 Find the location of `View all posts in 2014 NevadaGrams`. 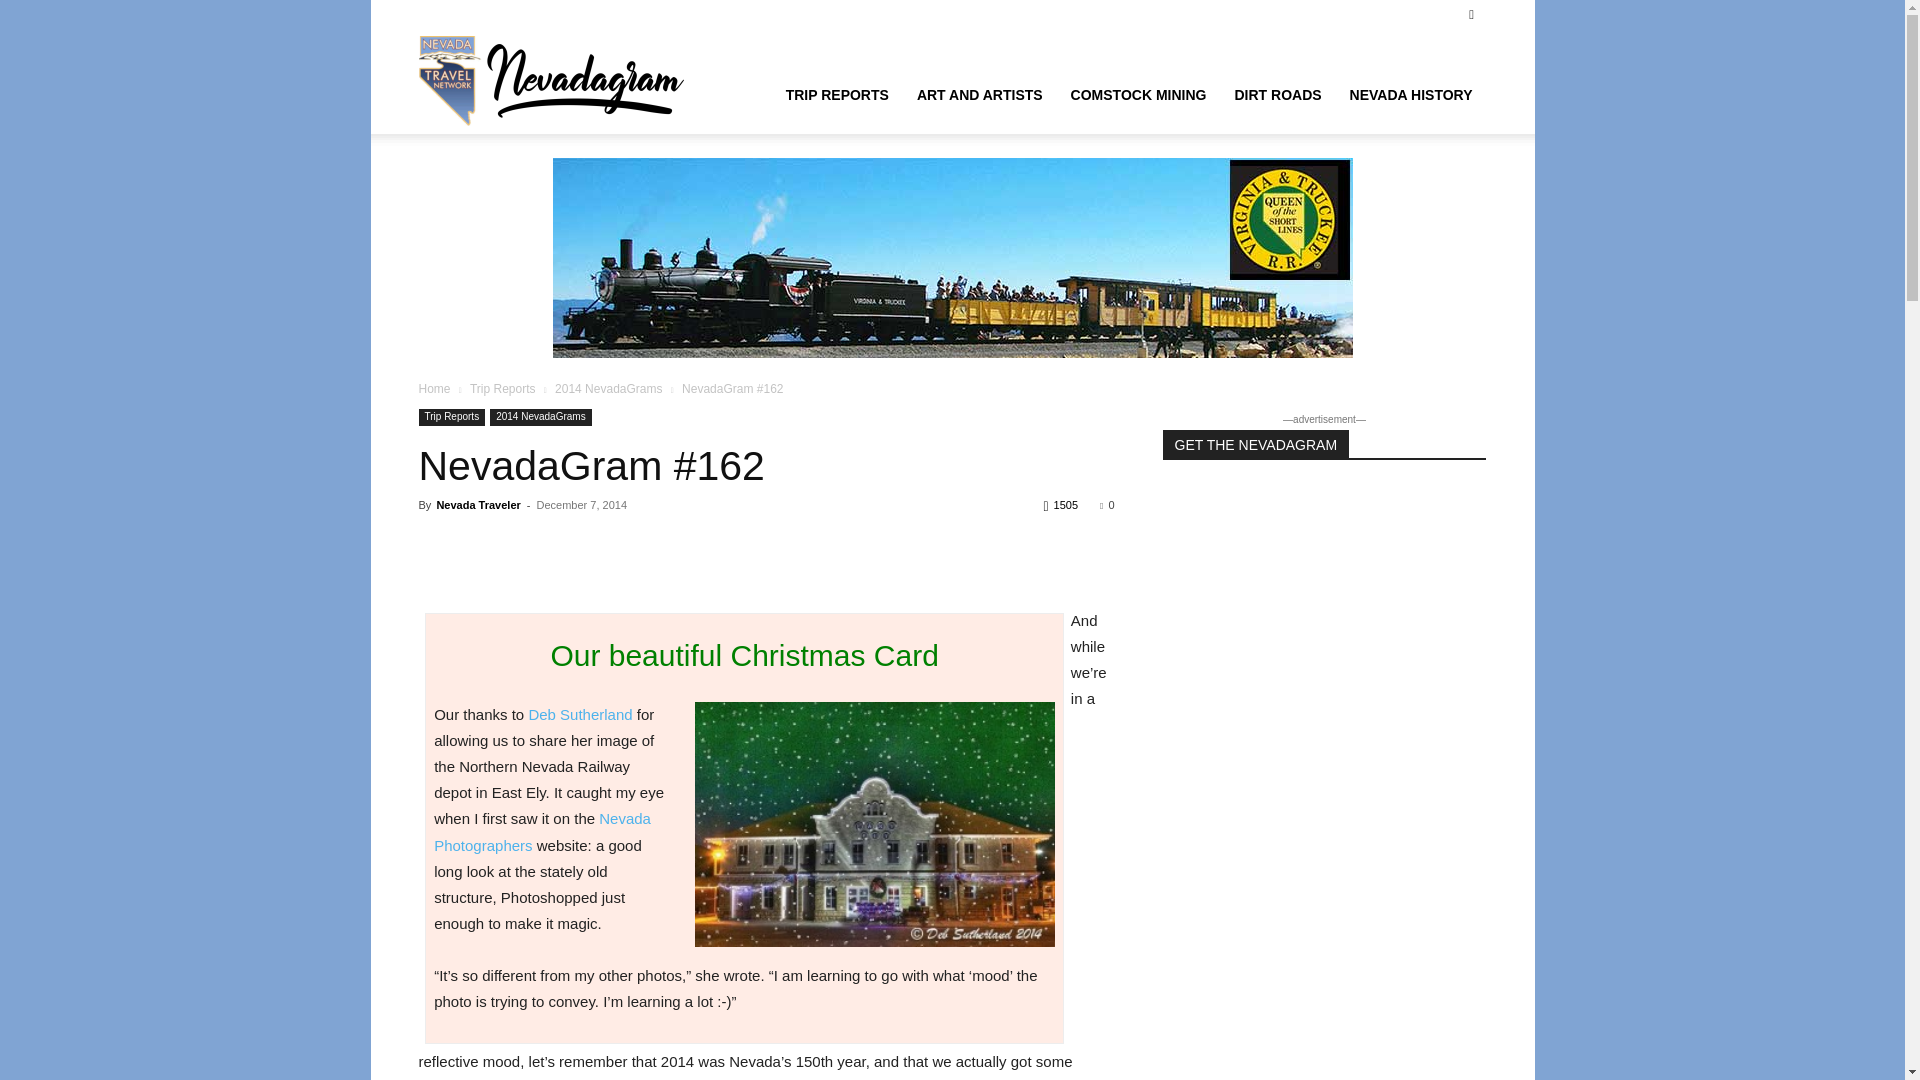

View all posts in 2014 NevadaGrams is located at coordinates (608, 389).